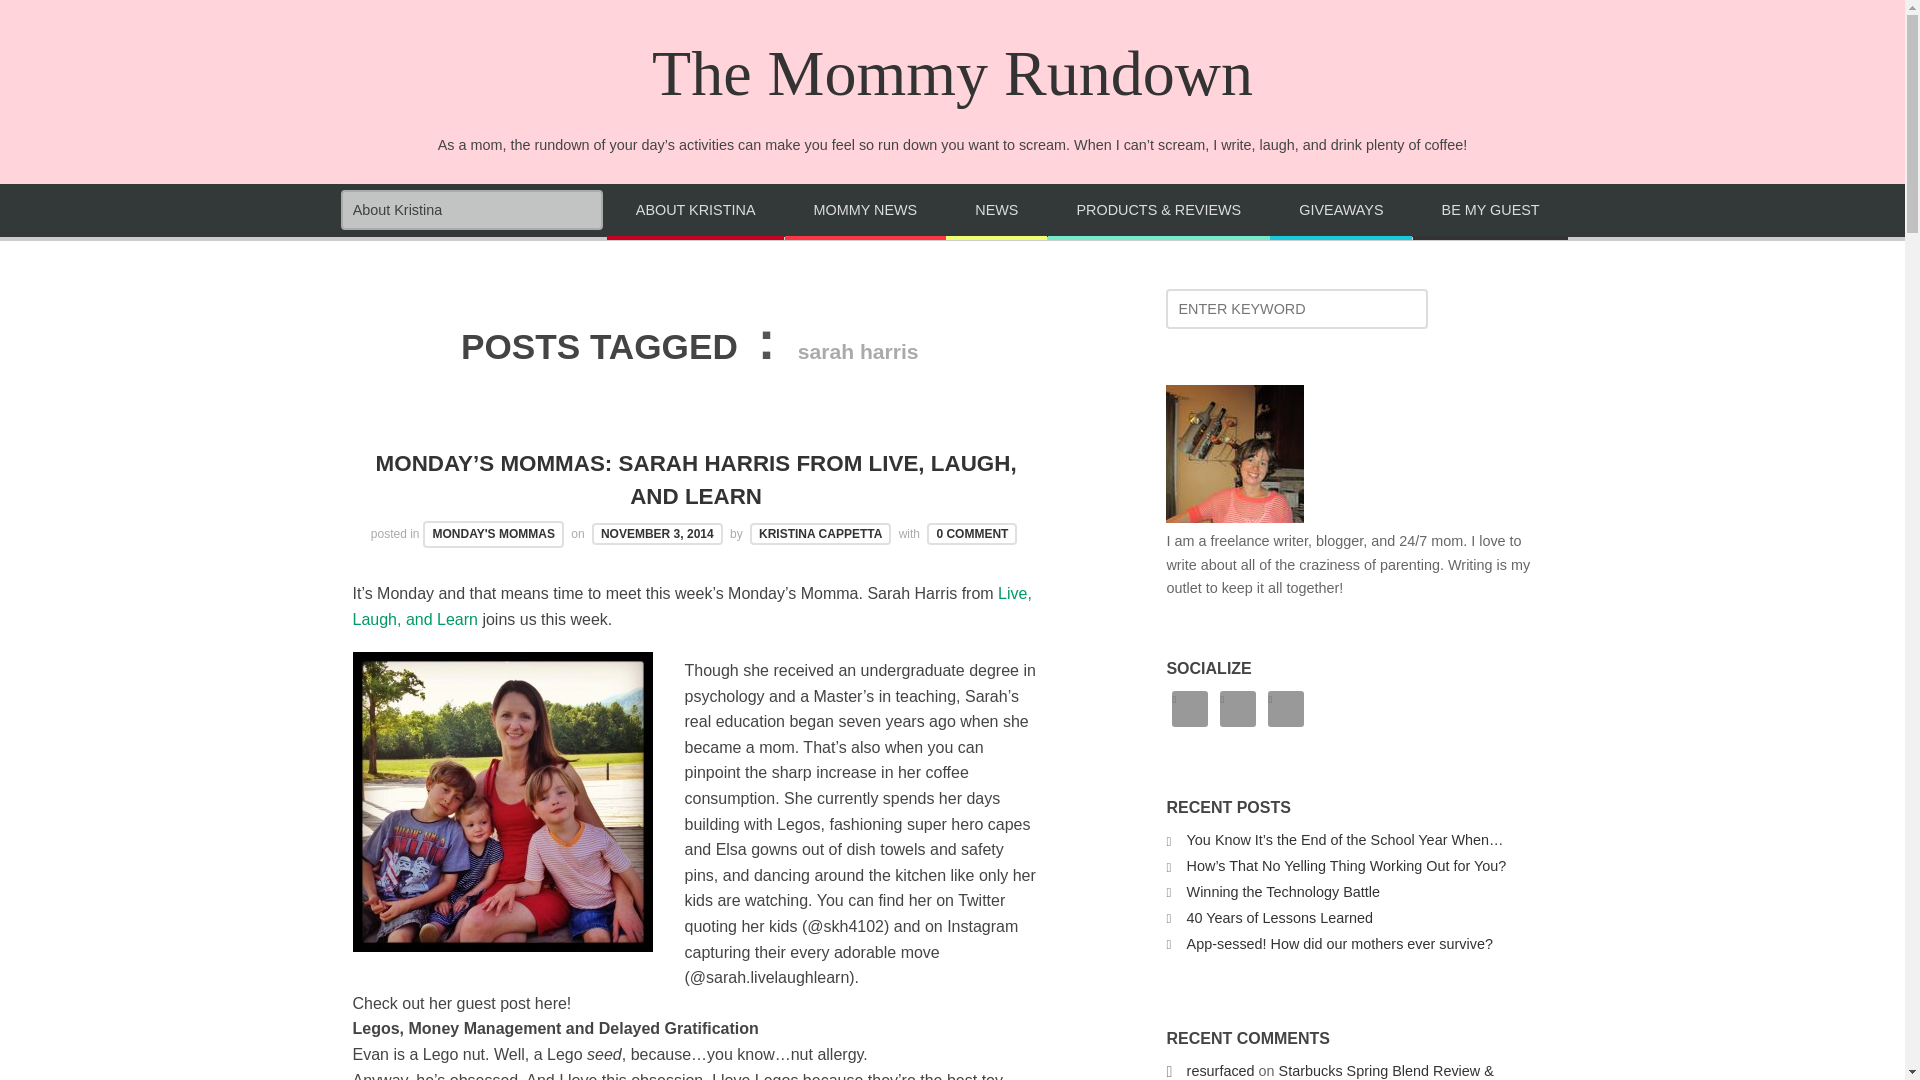  What do you see at coordinates (866, 211) in the screenshot?
I see `MOMMY NEWS` at bounding box center [866, 211].